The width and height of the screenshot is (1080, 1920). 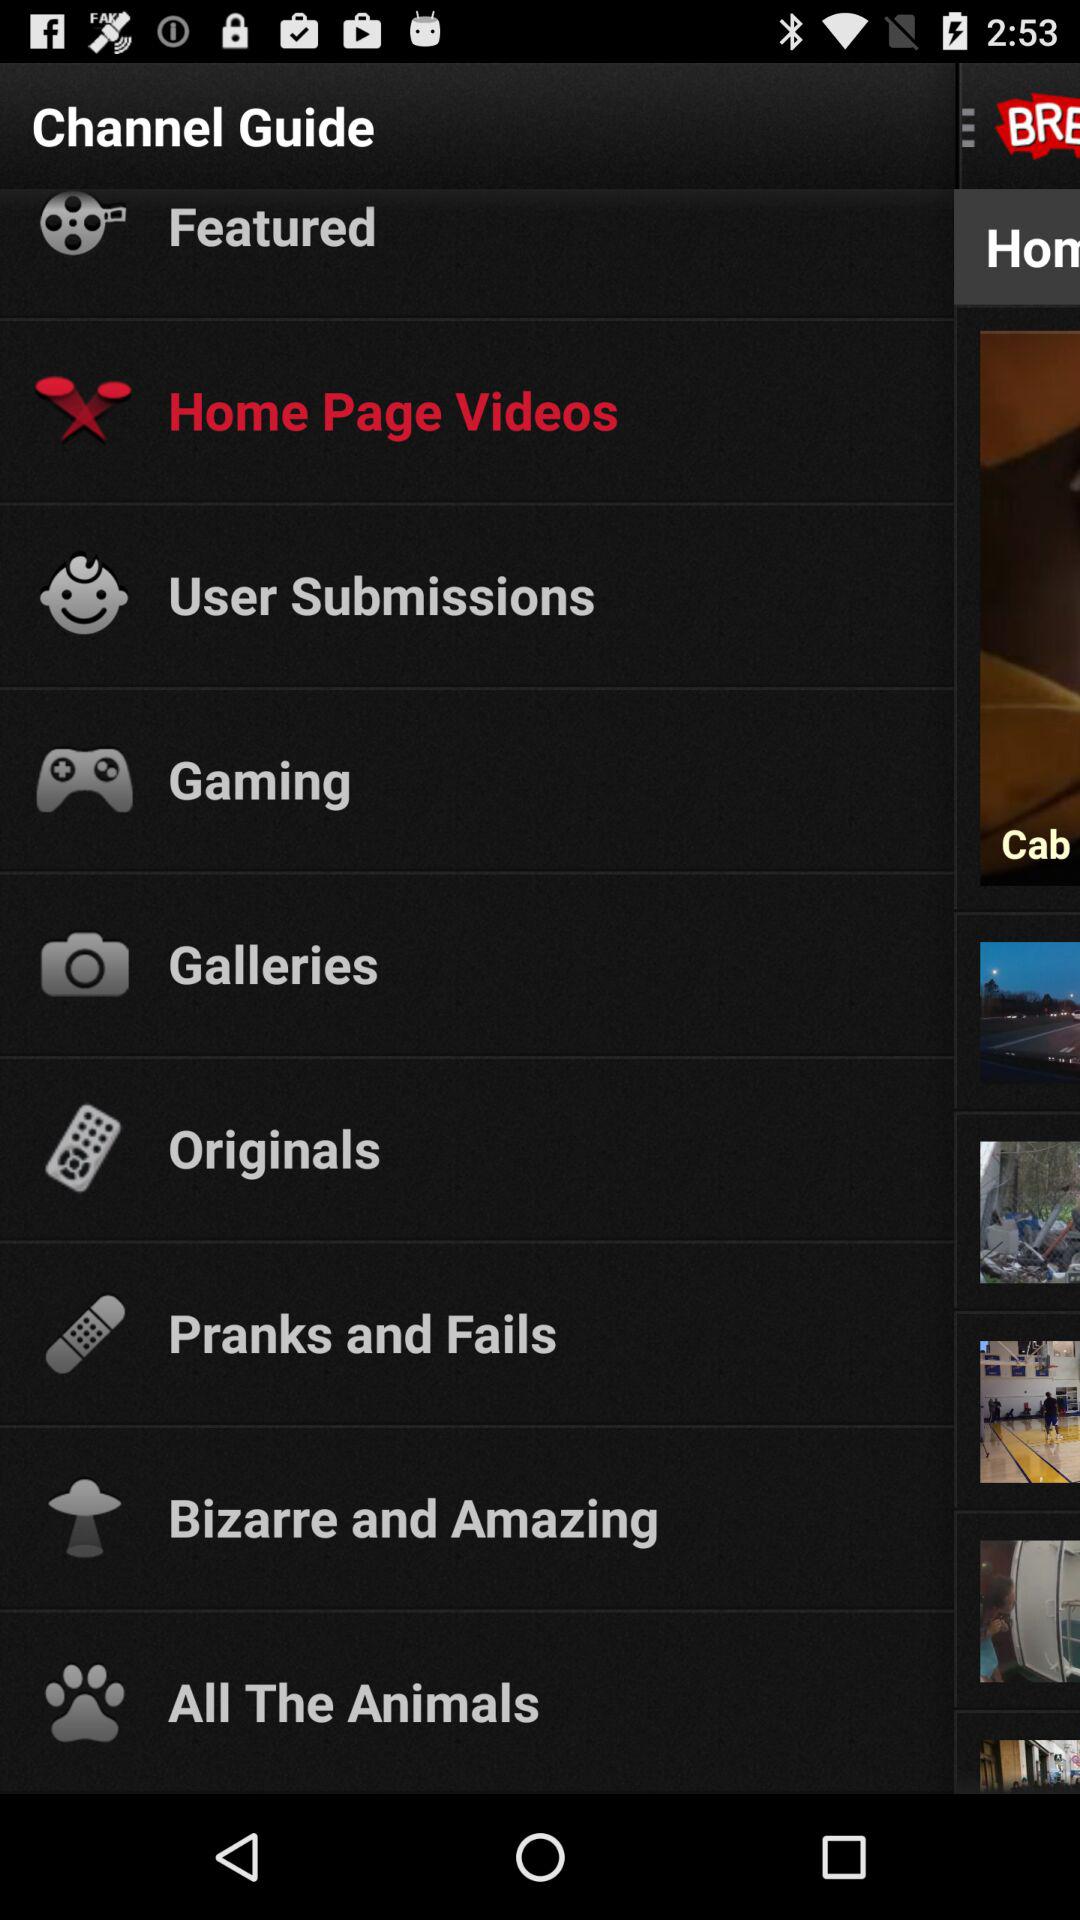 What do you see at coordinates (542, 1516) in the screenshot?
I see `choose the bizarre and amazing icon` at bounding box center [542, 1516].